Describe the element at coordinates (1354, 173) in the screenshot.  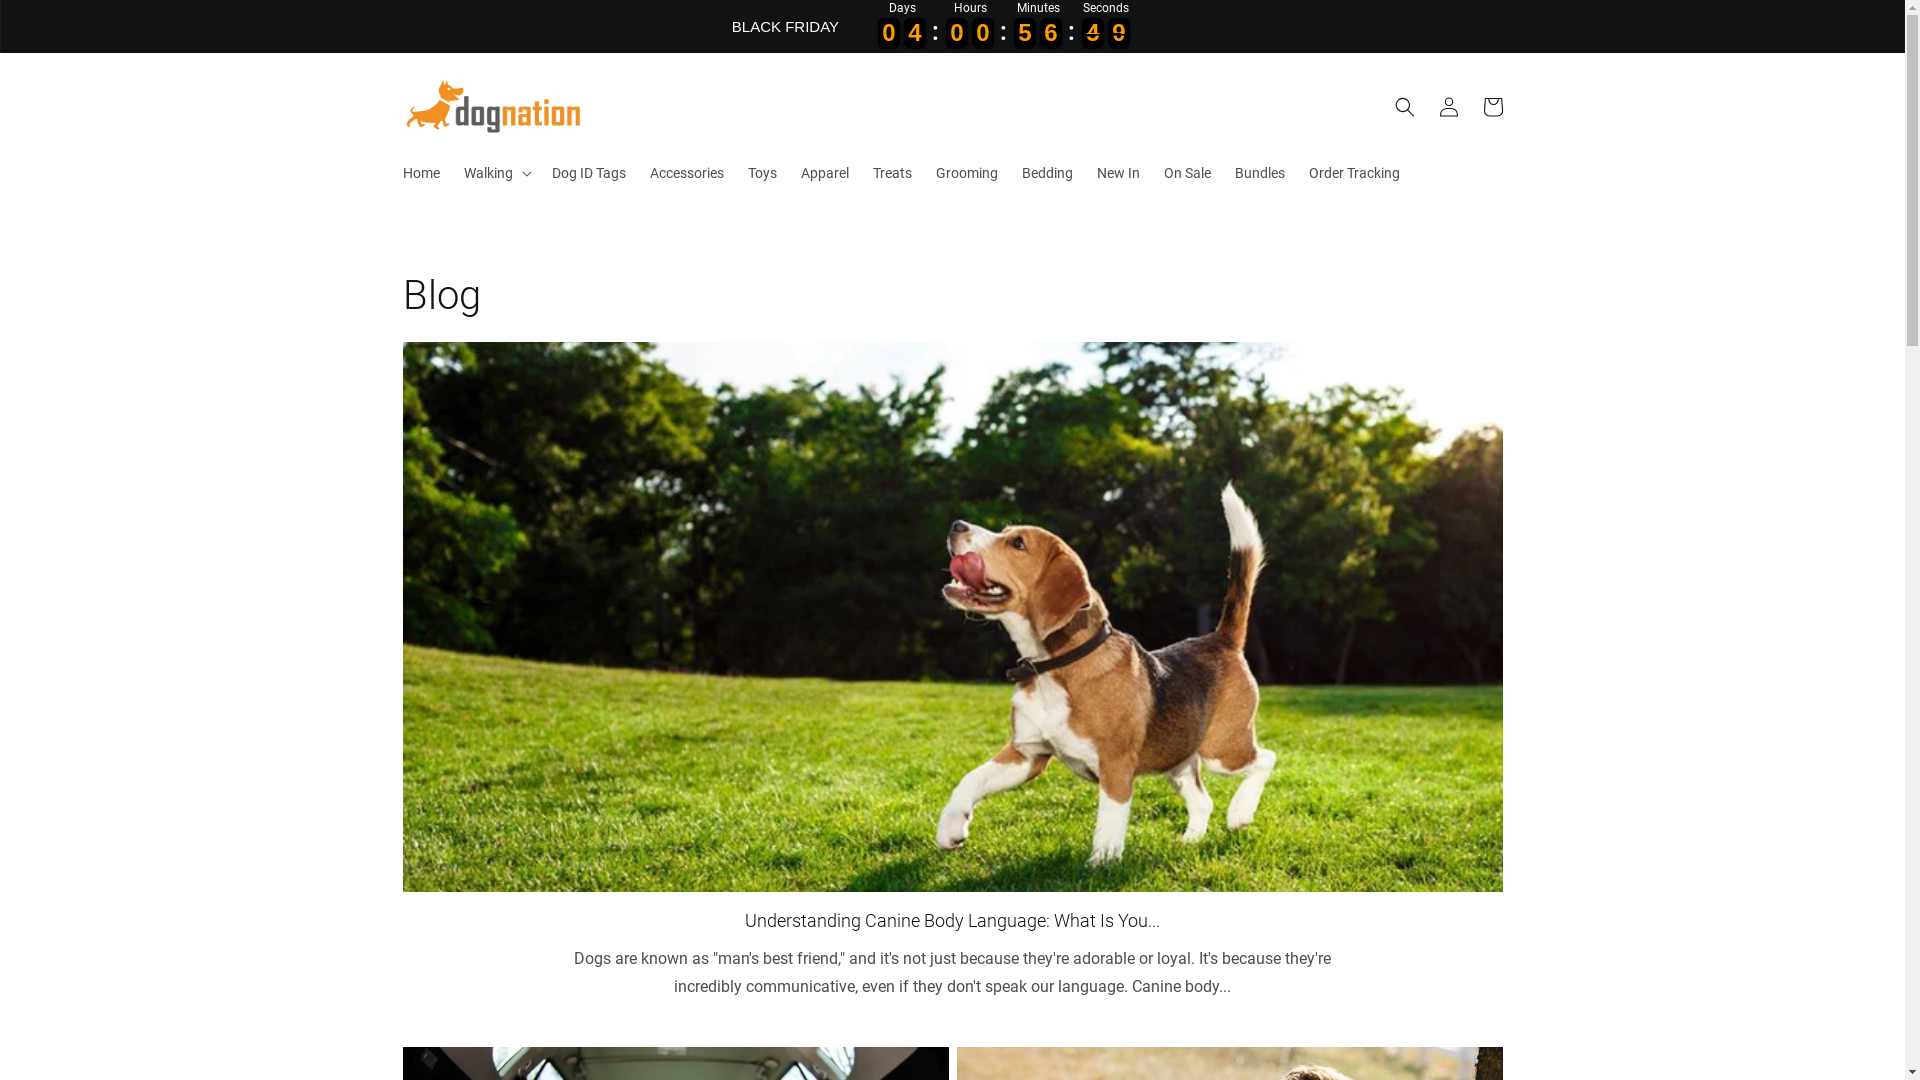
I see `Order Tracking` at that location.